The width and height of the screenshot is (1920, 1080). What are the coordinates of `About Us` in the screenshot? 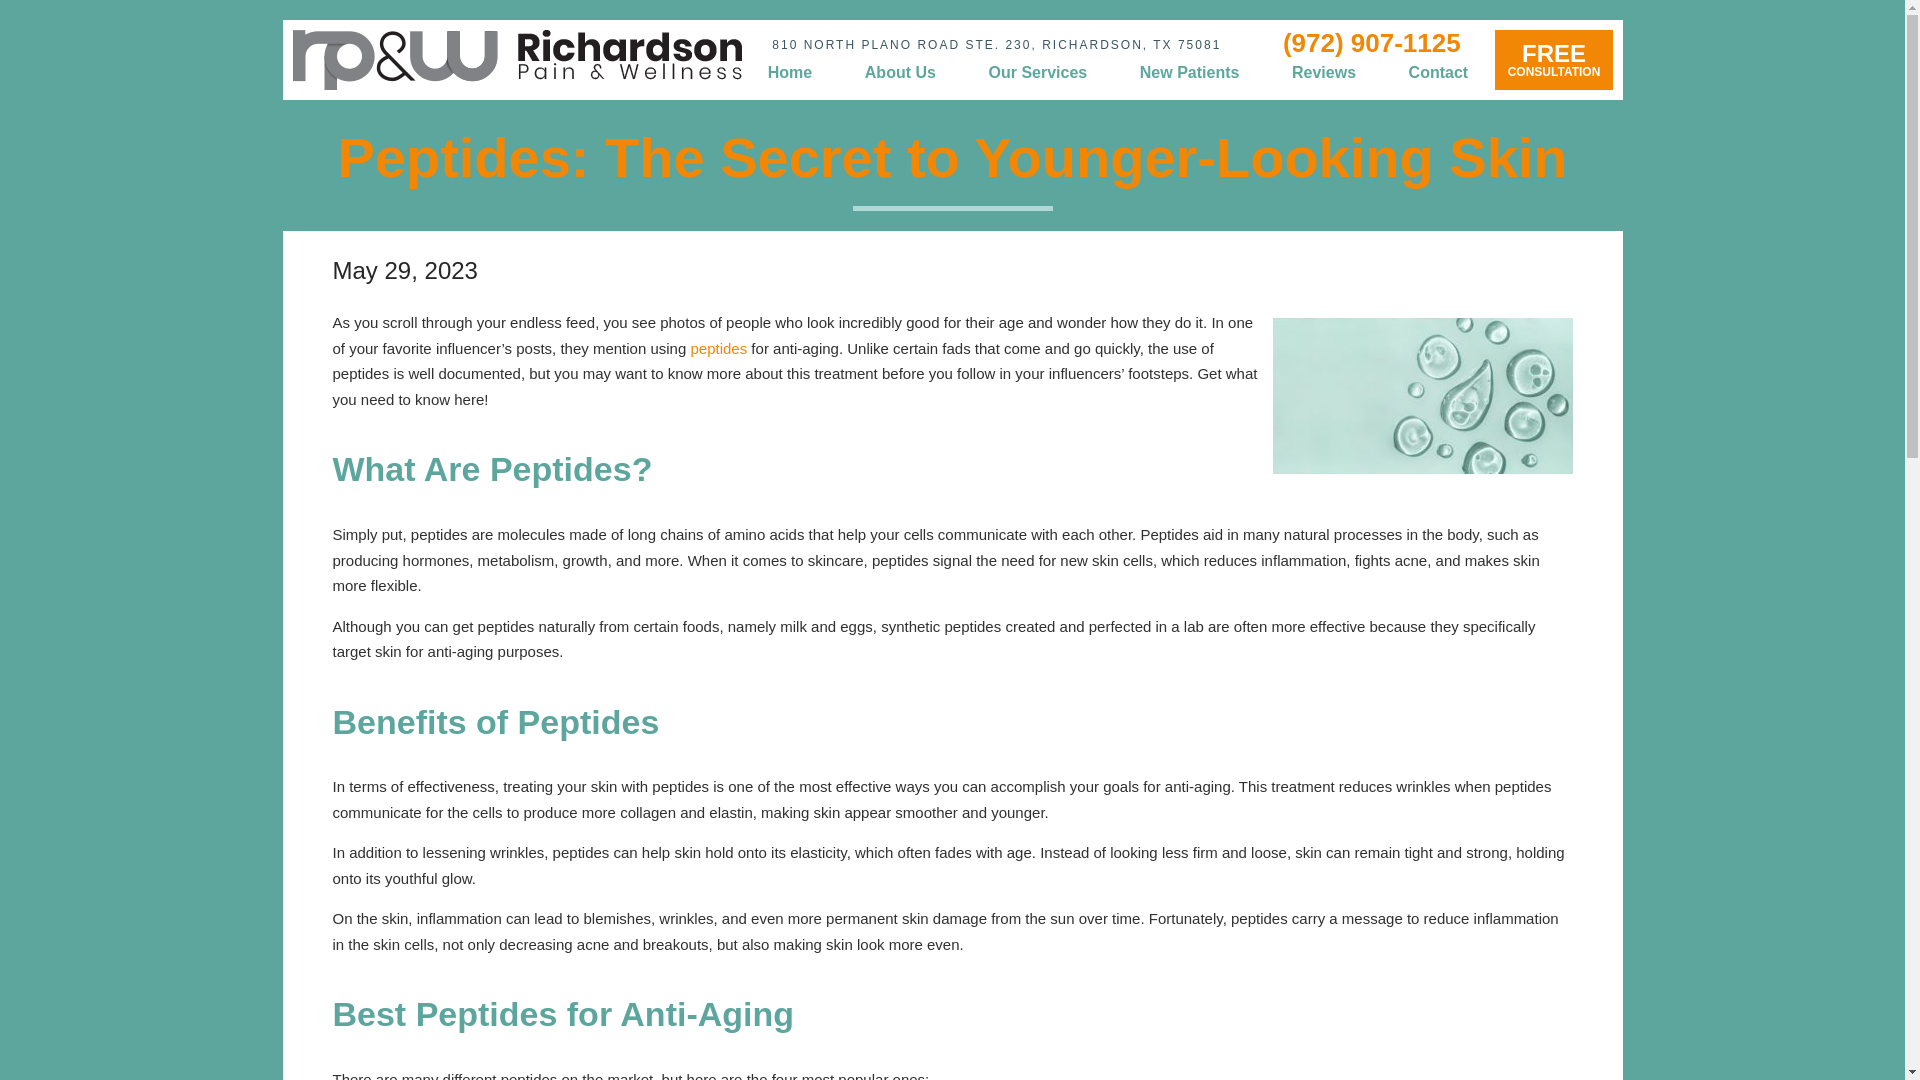 It's located at (952, 158).